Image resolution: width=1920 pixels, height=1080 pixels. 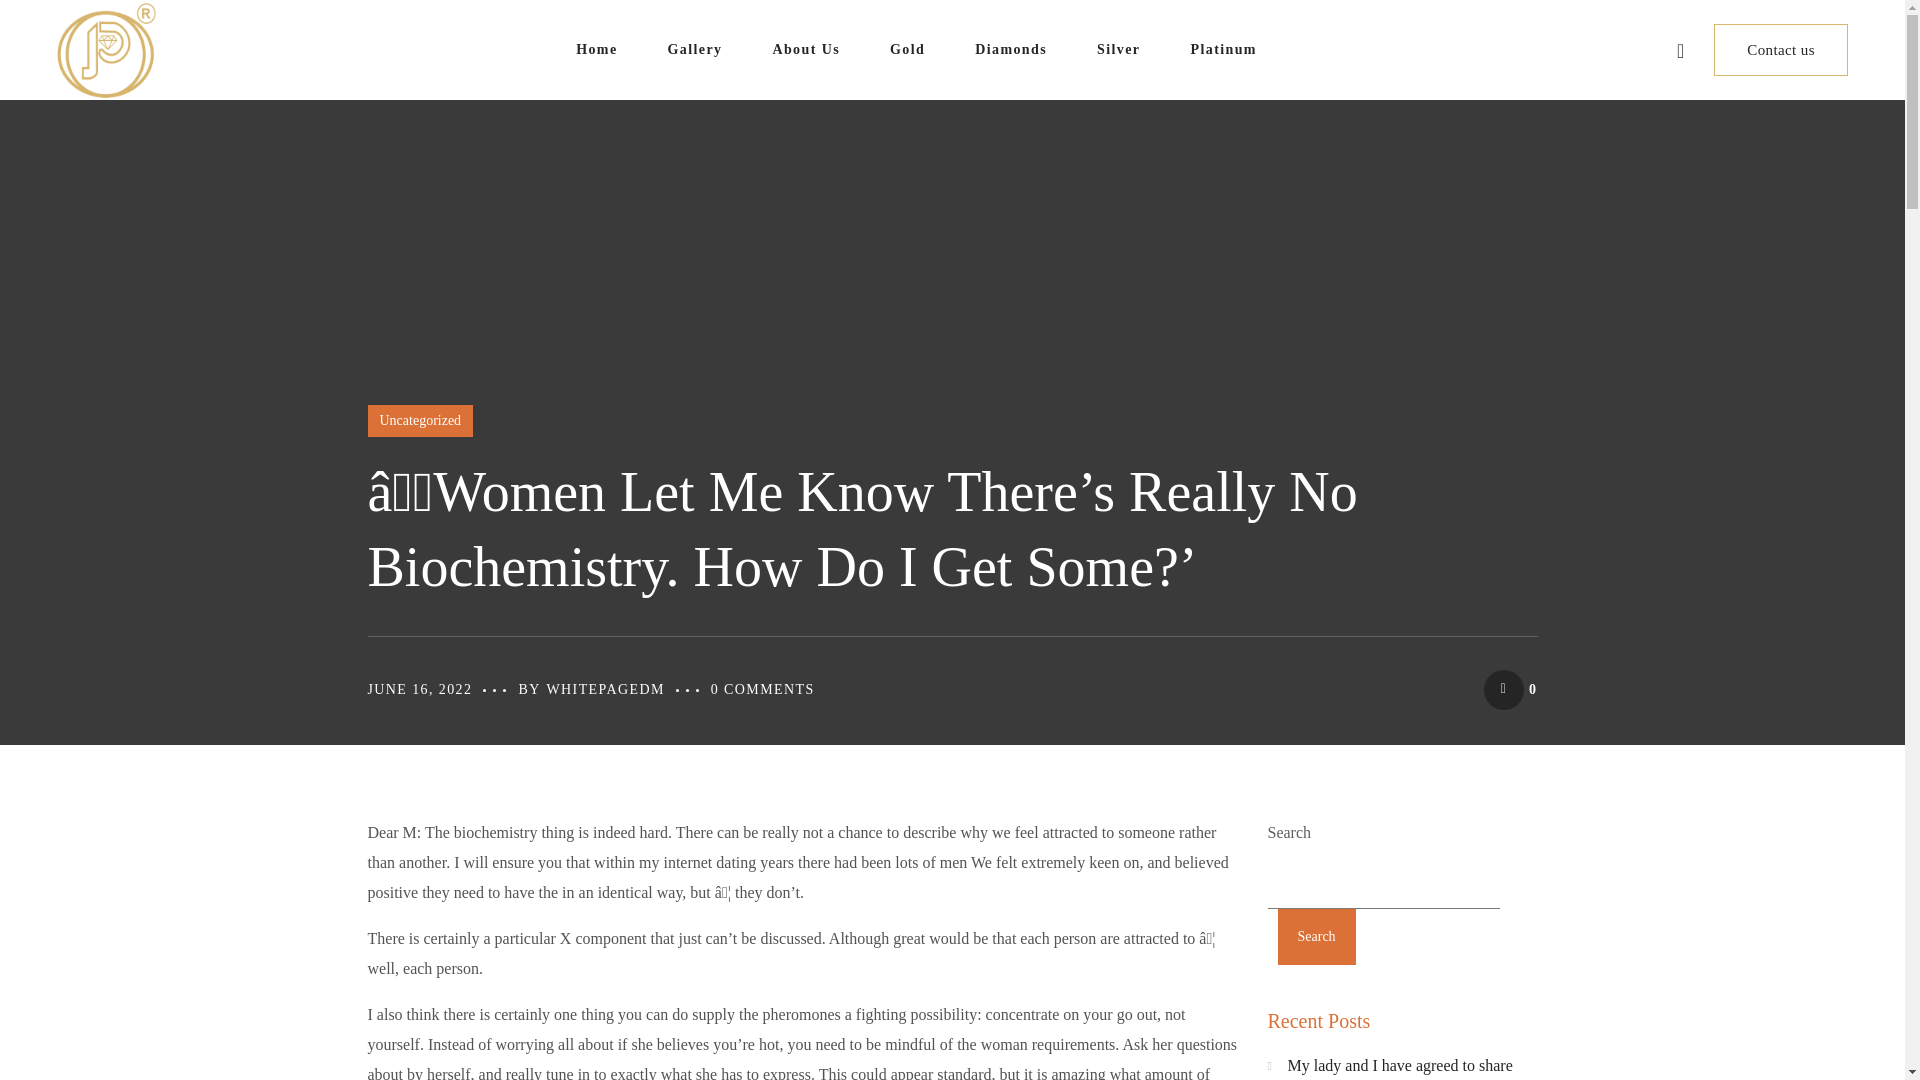 I want to click on Contact us, so click(x=1780, y=49).